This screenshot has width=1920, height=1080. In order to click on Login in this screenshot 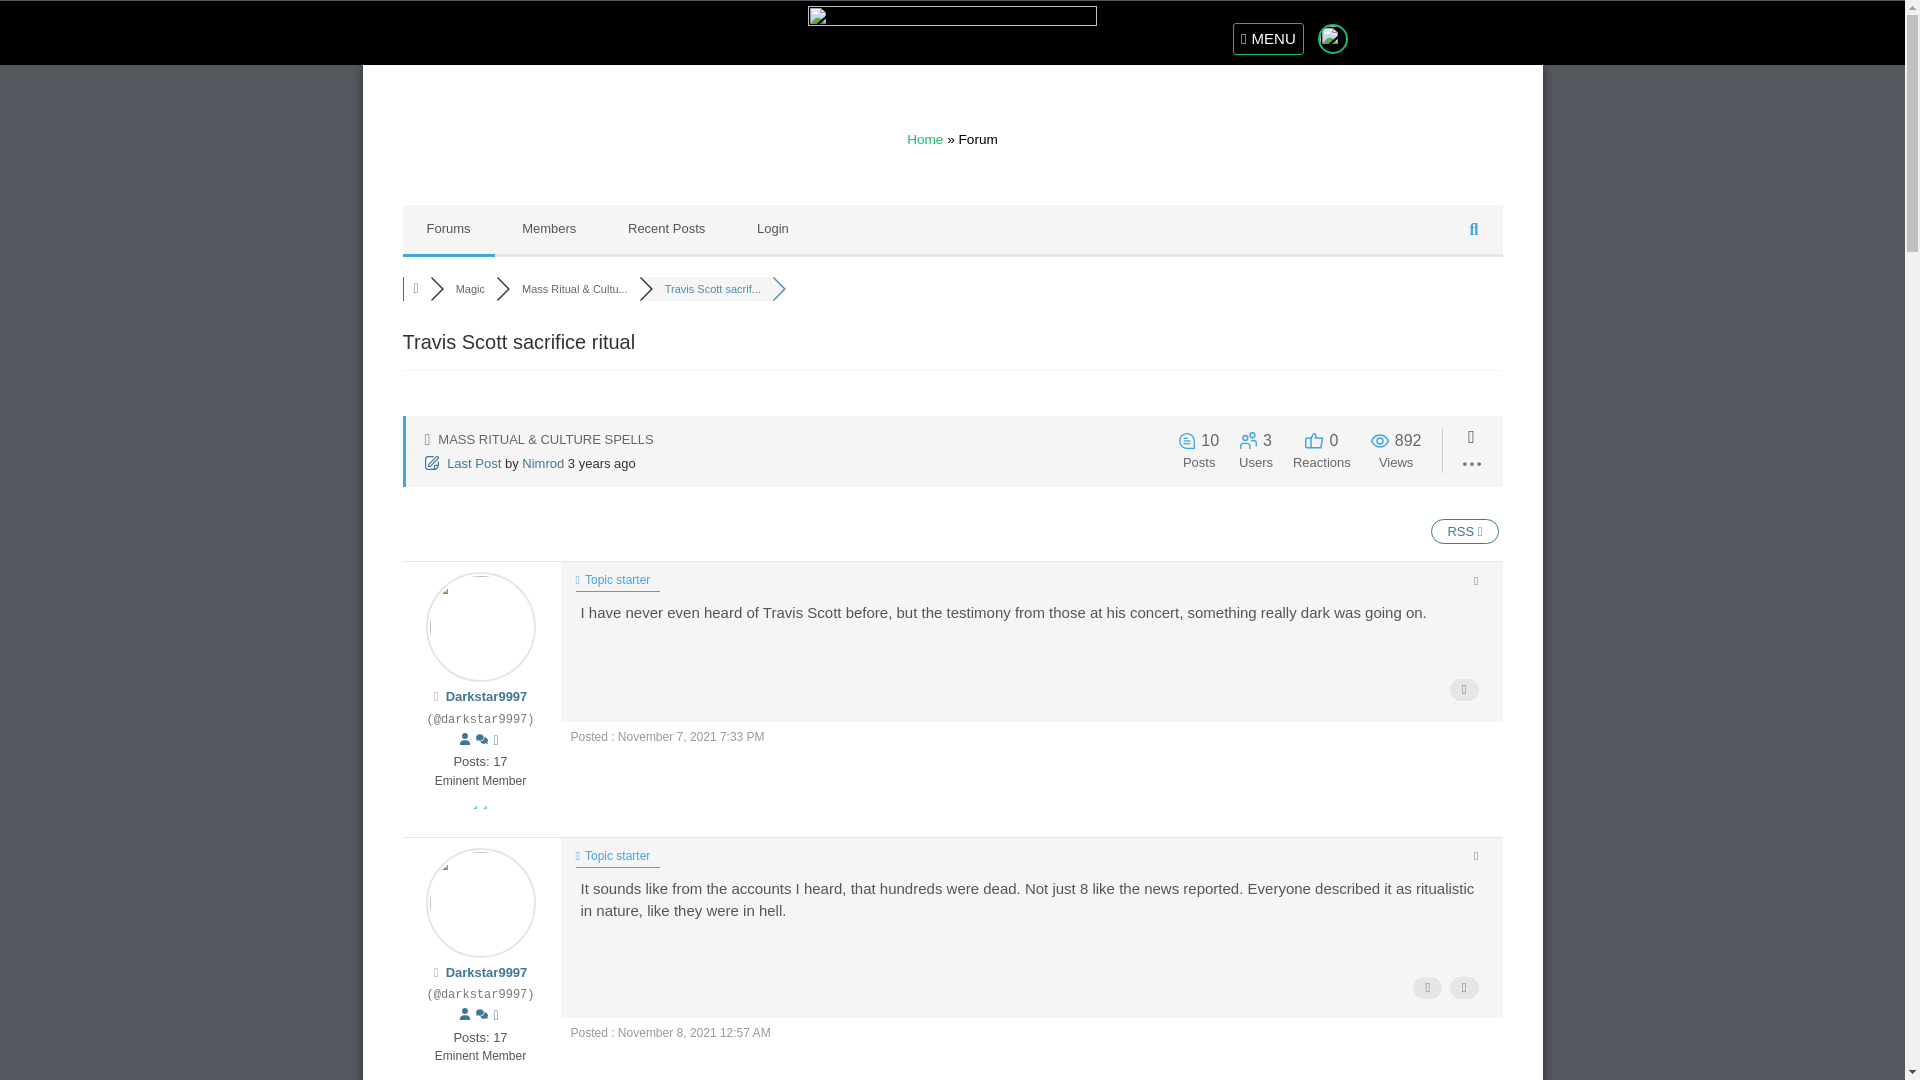, I will do `click(772, 228)`.